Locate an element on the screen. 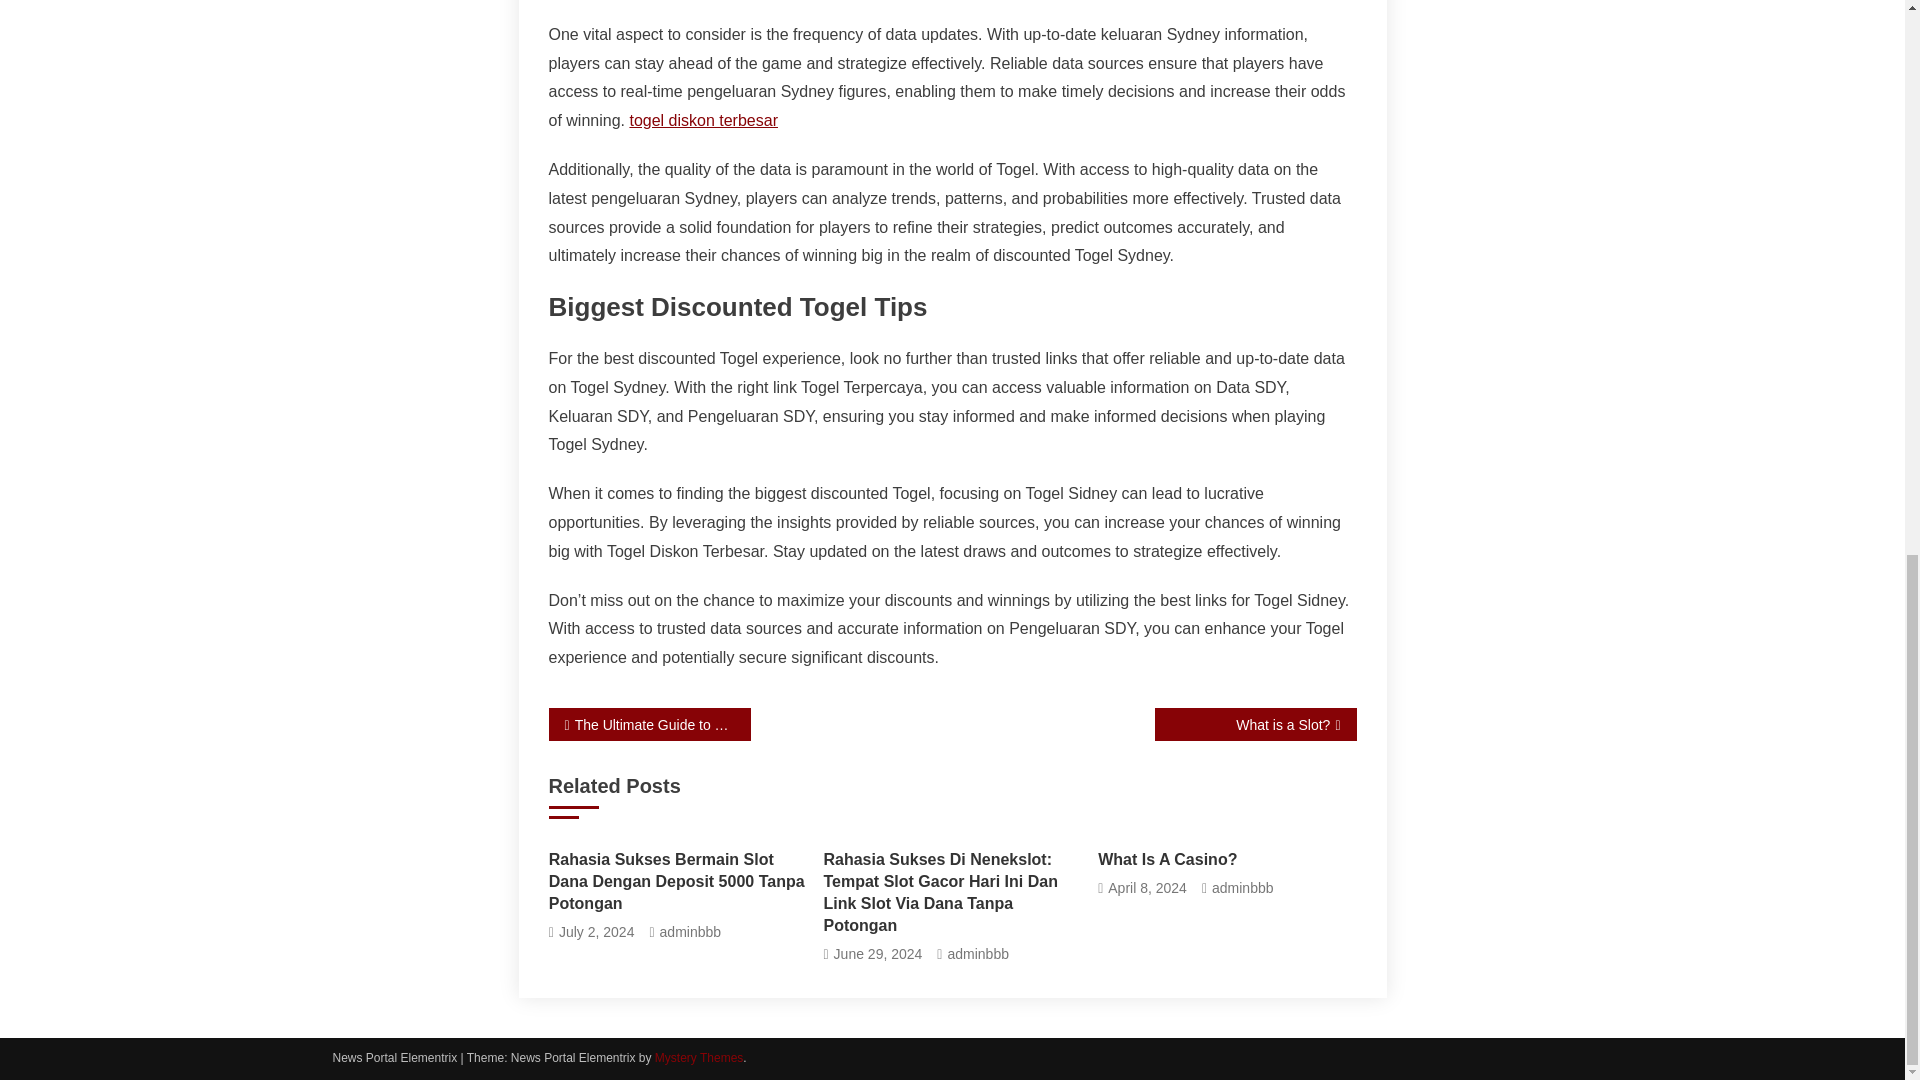 This screenshot has width=1920, height=1080. June 29, 2024 is located at coordinates (878, 954).